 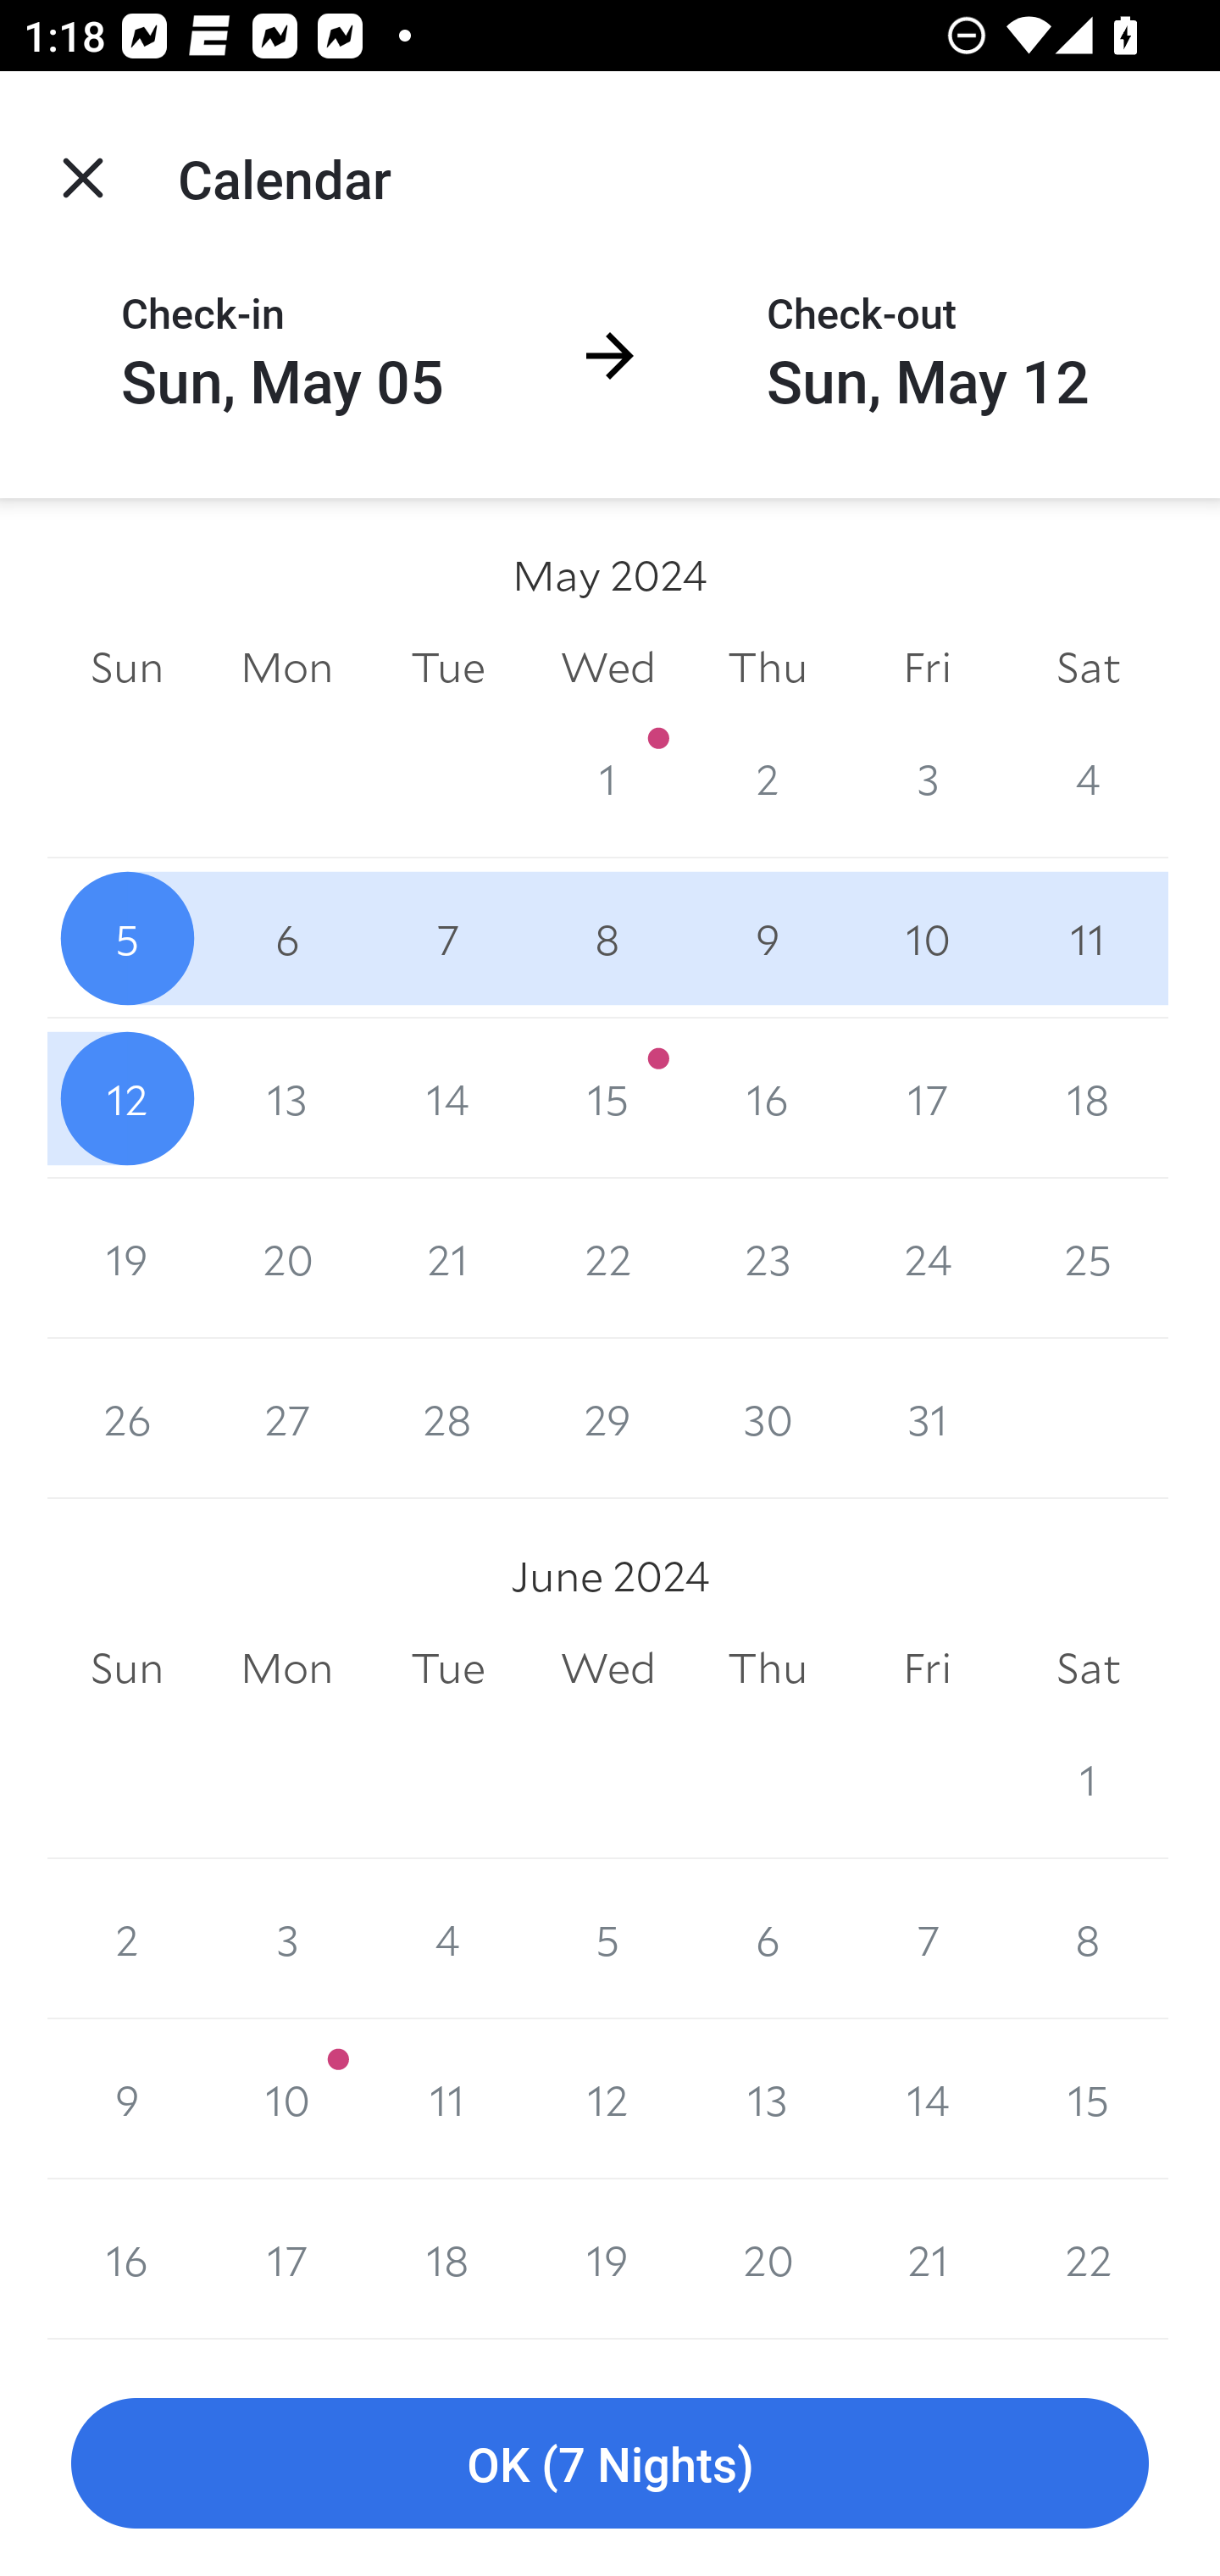 What do you see at coordinates (608, 937) in the screenshot?
I see `8 8 May 2024` at bounding box center [608, 937].